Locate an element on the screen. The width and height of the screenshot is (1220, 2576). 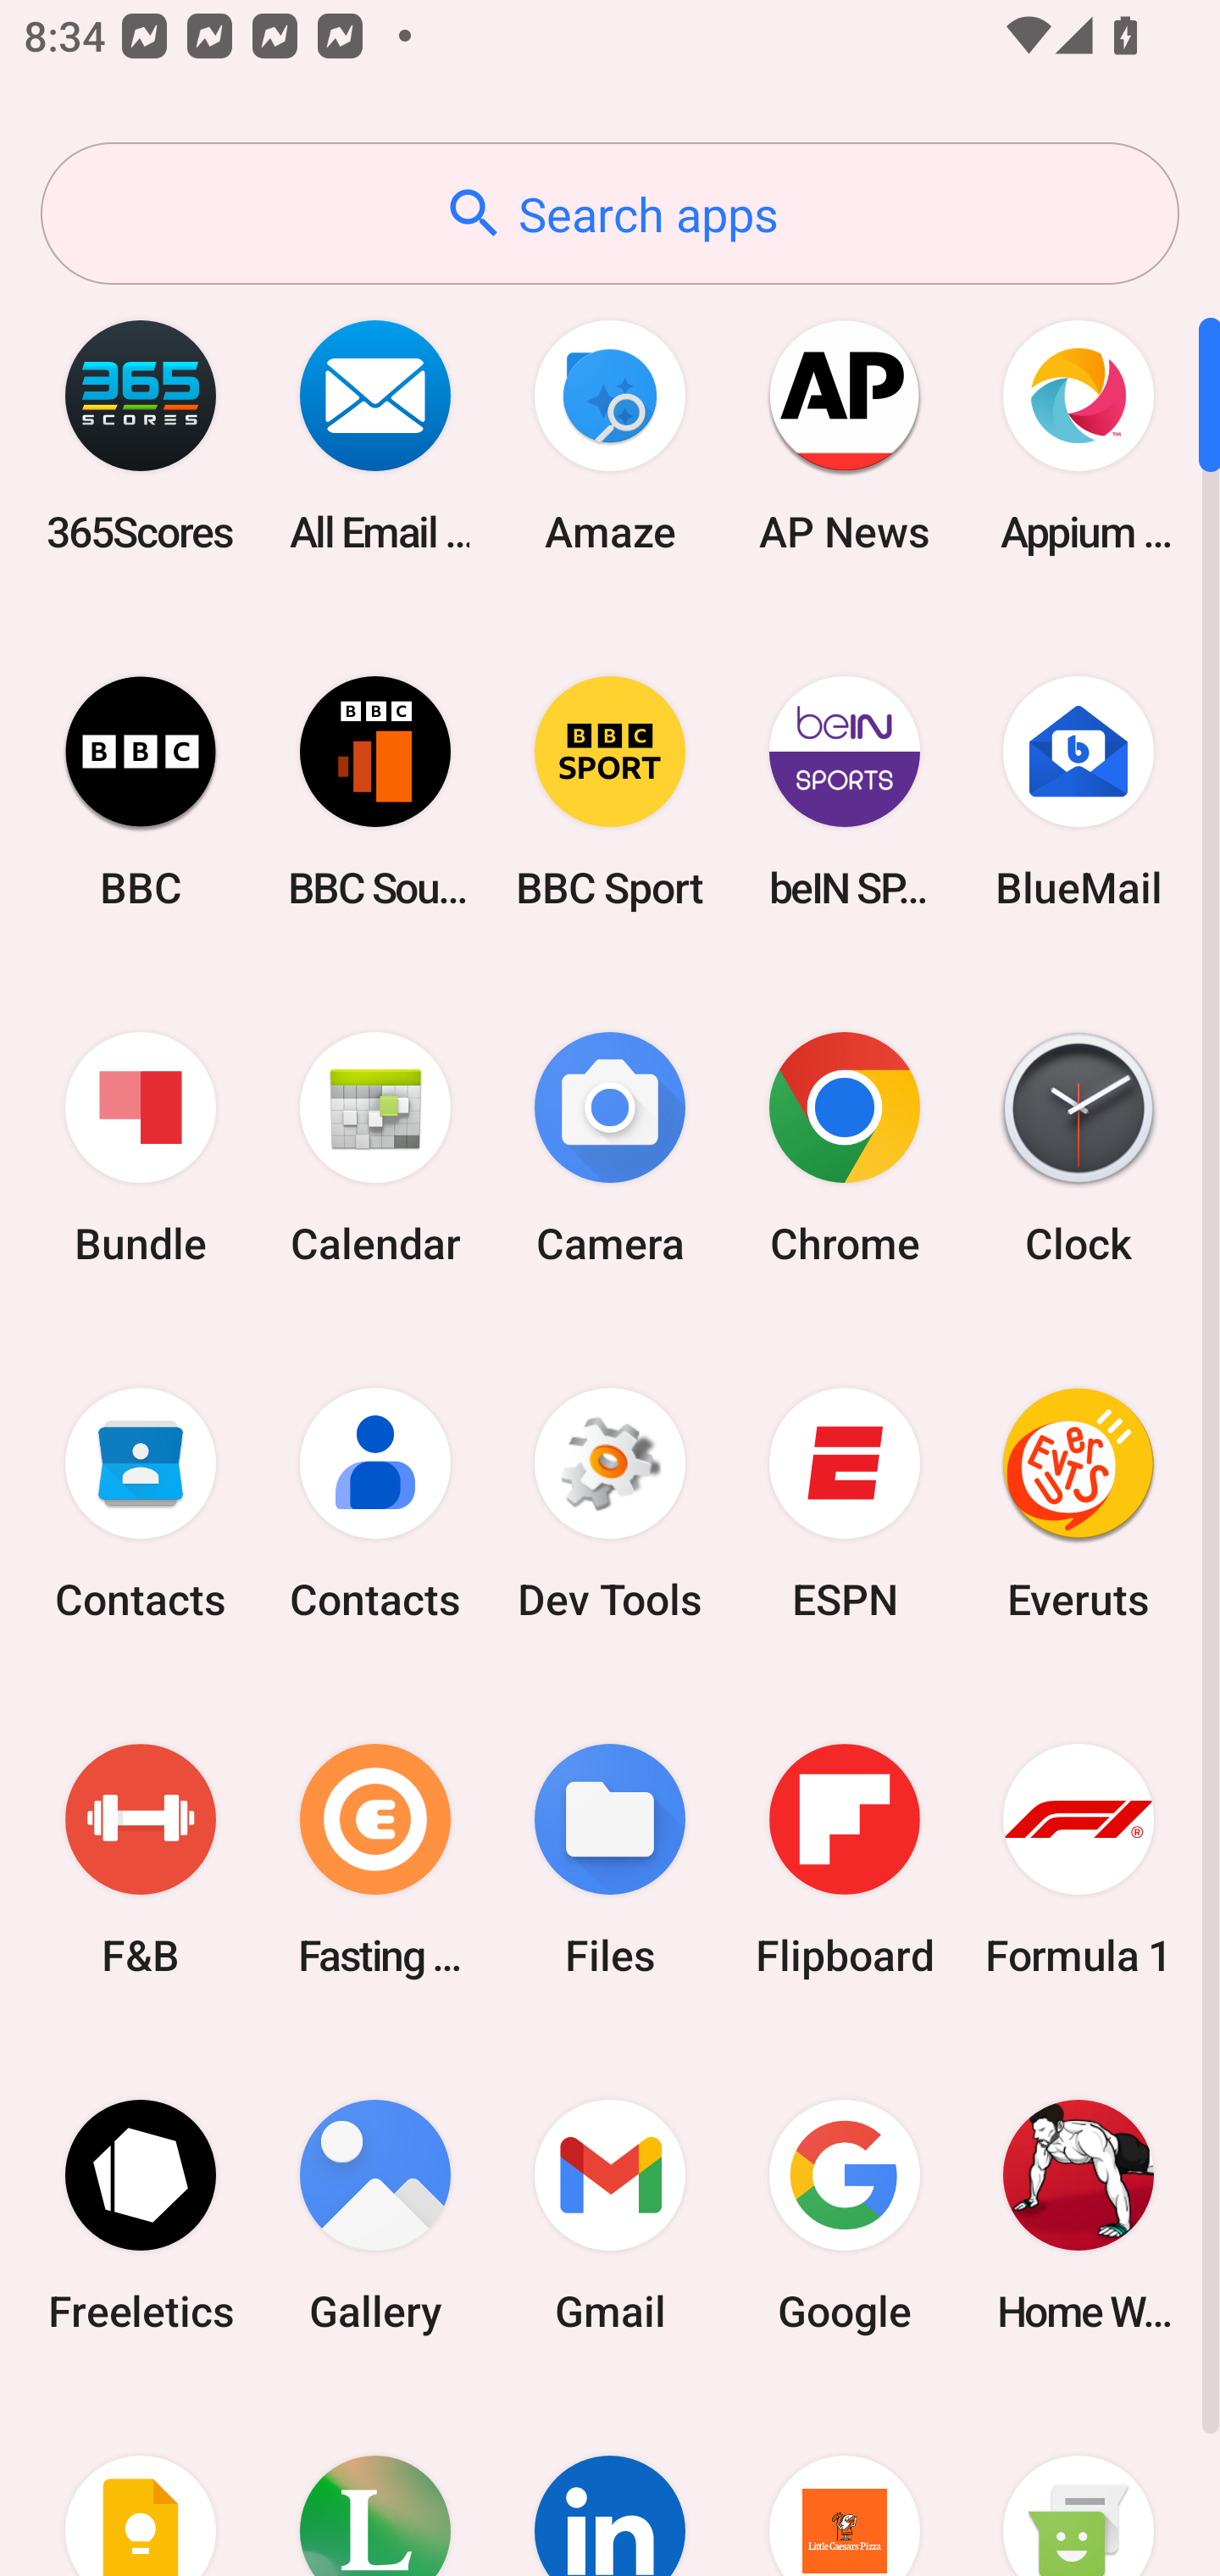
AP News is located at coordinates (844, 436).